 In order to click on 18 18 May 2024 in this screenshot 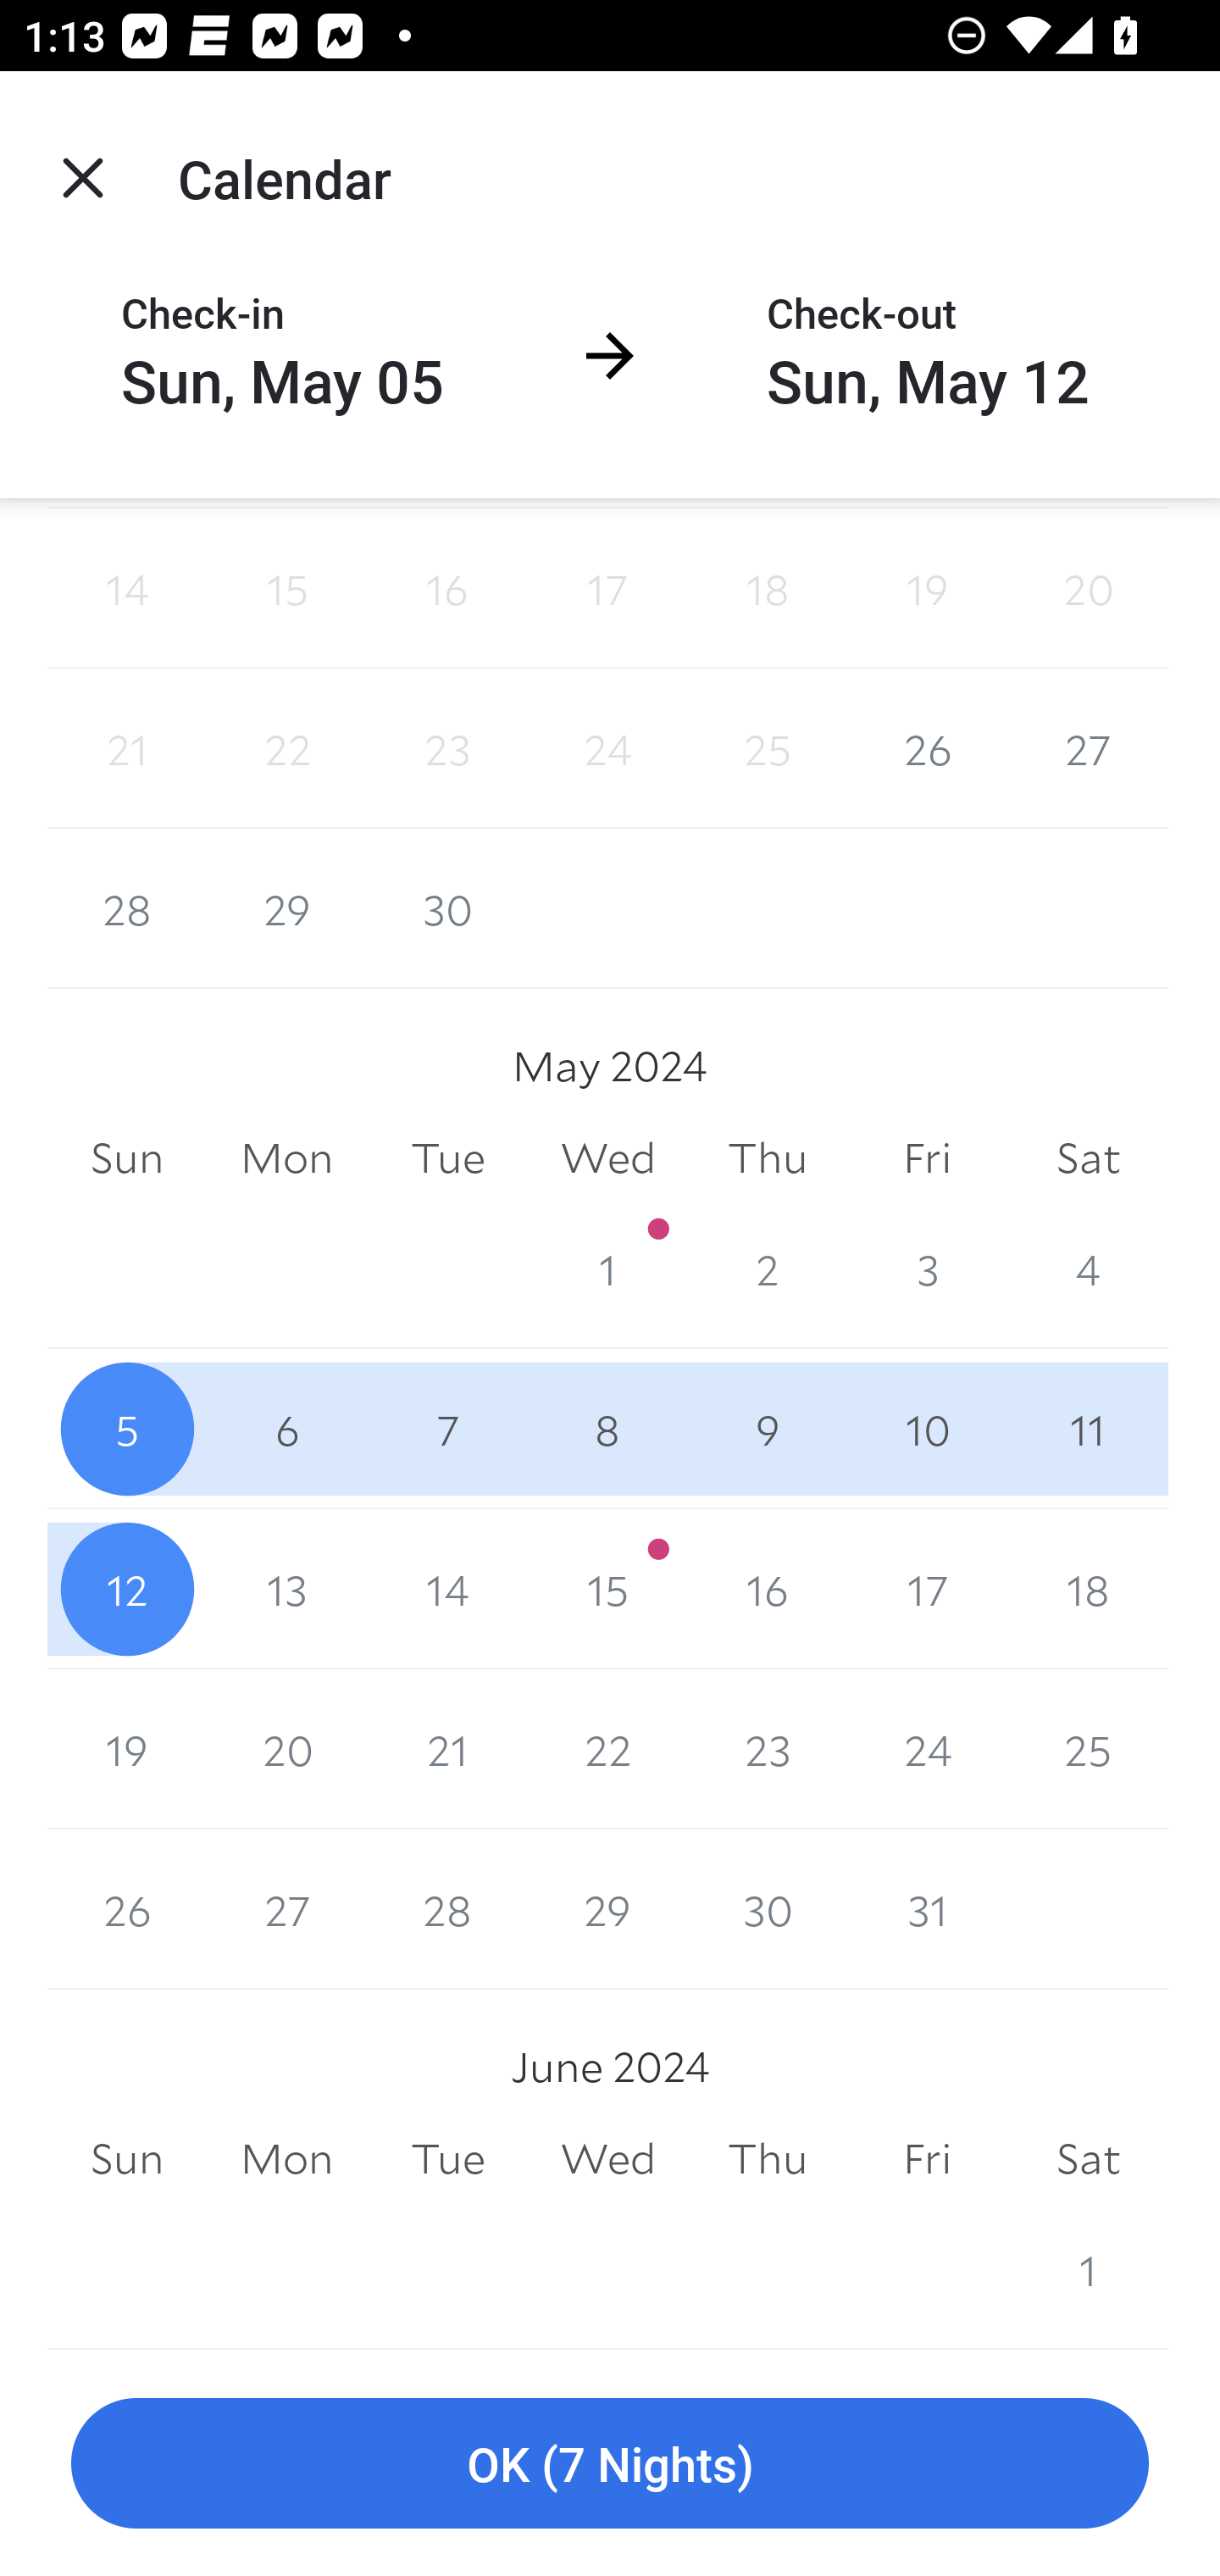, I will do `click(1088, 1589)`.